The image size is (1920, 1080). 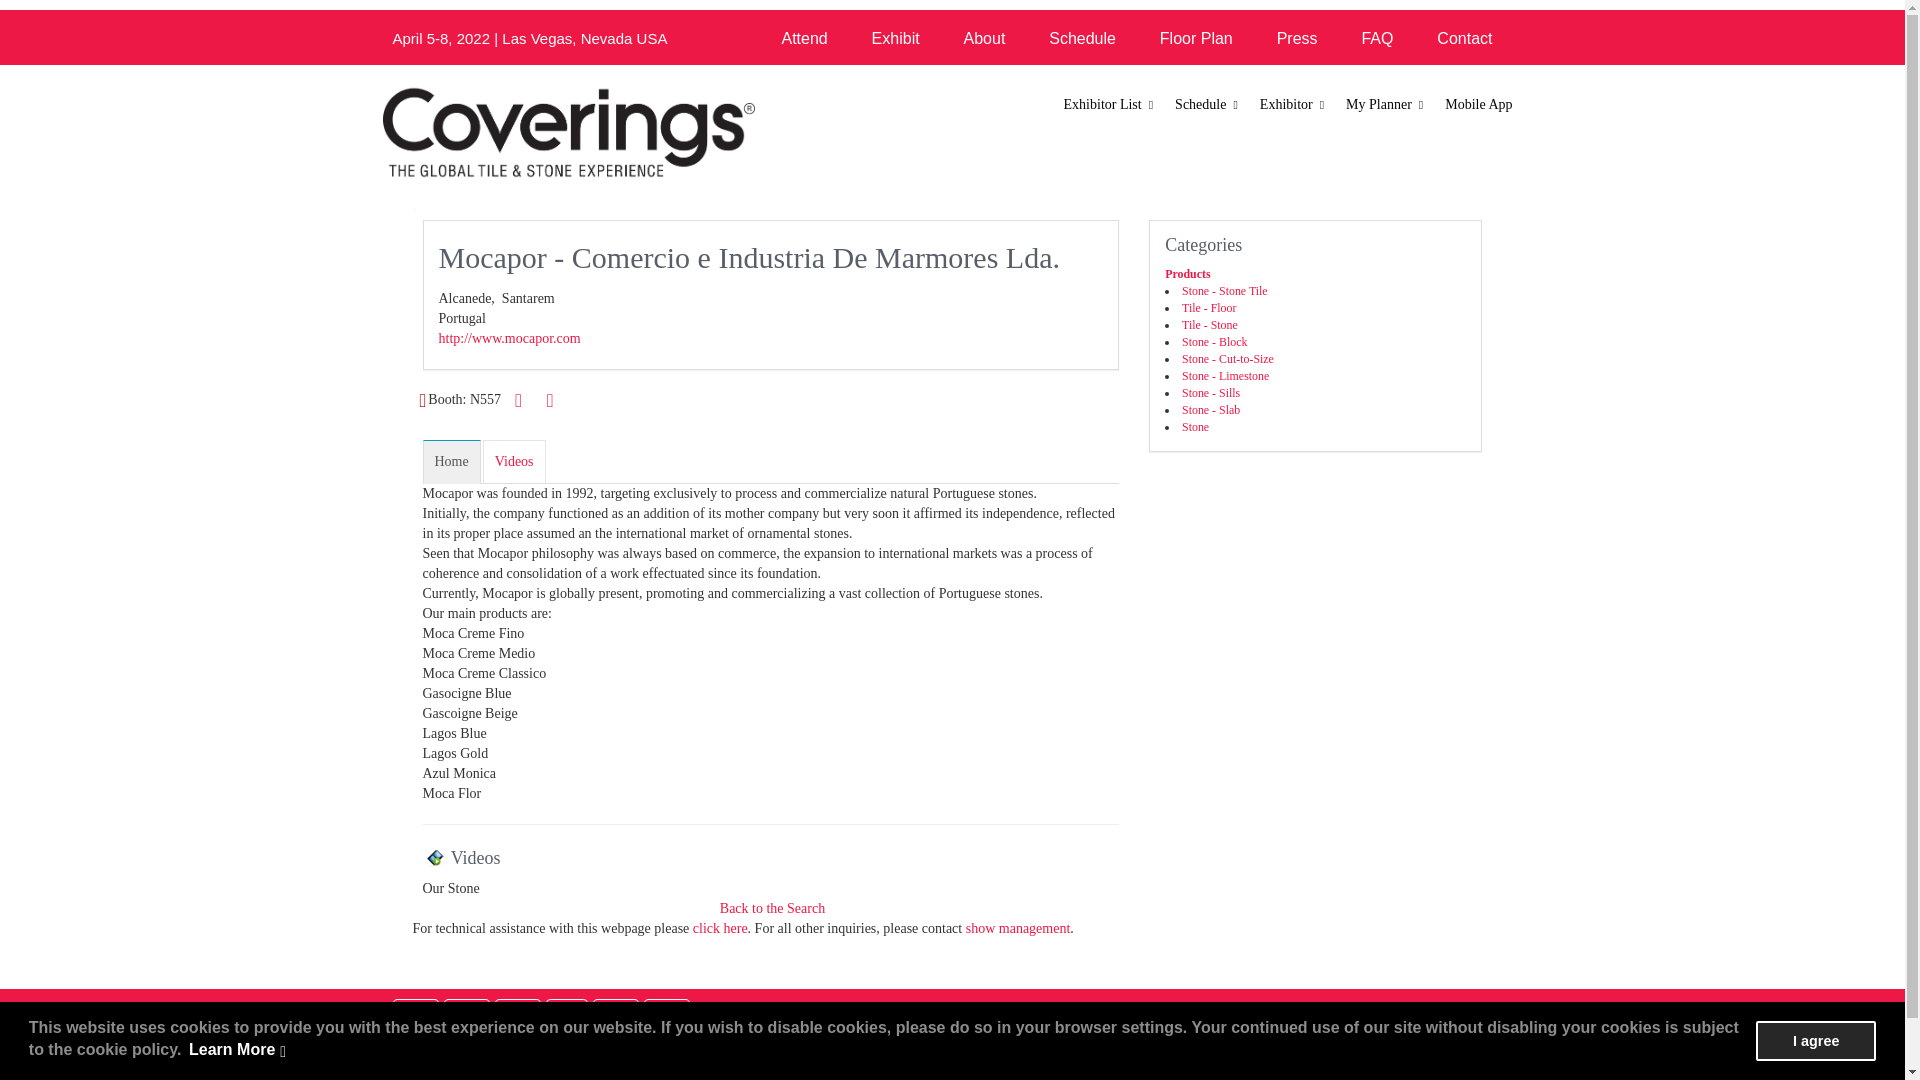 What do you see at coordinates (984, 38) in the screenshot?
I see `About` at bounding box center [984, 38].